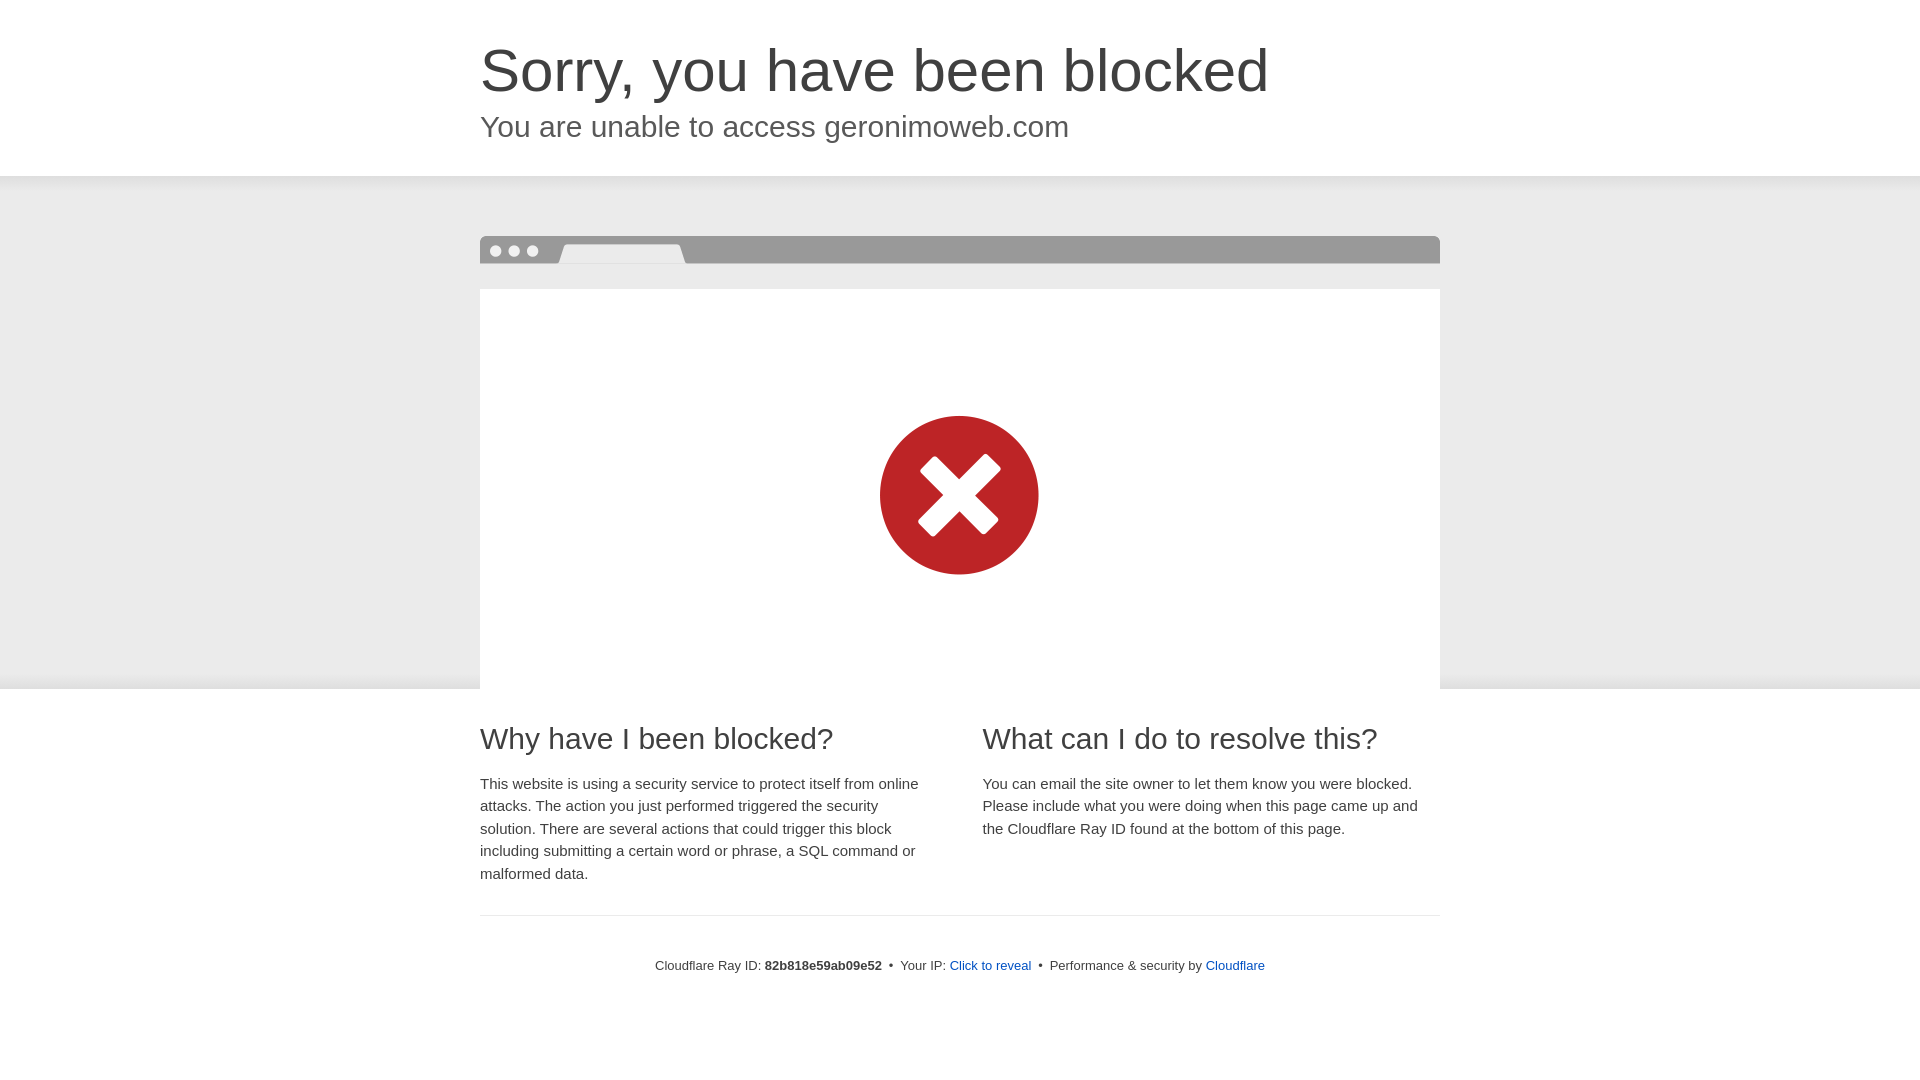 This screenshot has height=1080, width=1920. Describe the element at coordinates (991, 966) in the screenshot. I see `Click to reveal` at that location.